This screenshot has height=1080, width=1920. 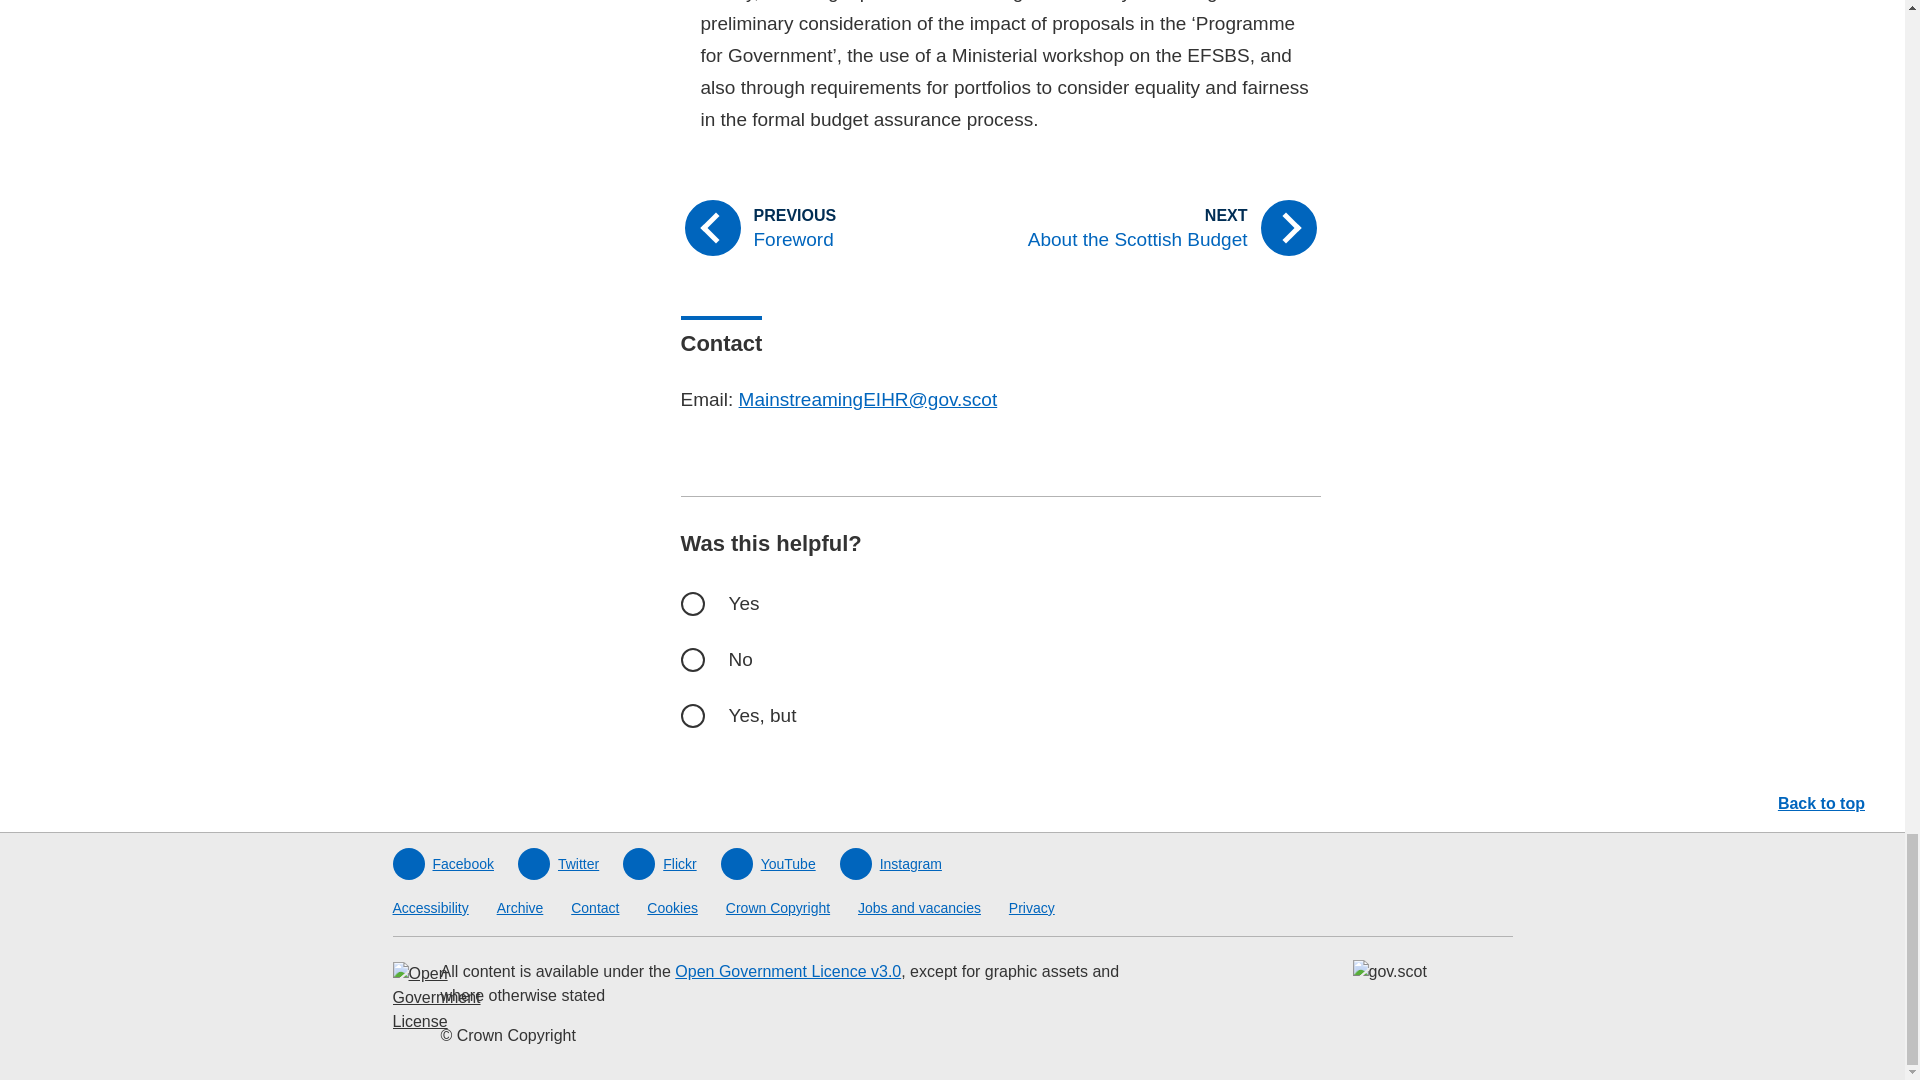 I want to click on Twitter, so click(x=558, y=864).